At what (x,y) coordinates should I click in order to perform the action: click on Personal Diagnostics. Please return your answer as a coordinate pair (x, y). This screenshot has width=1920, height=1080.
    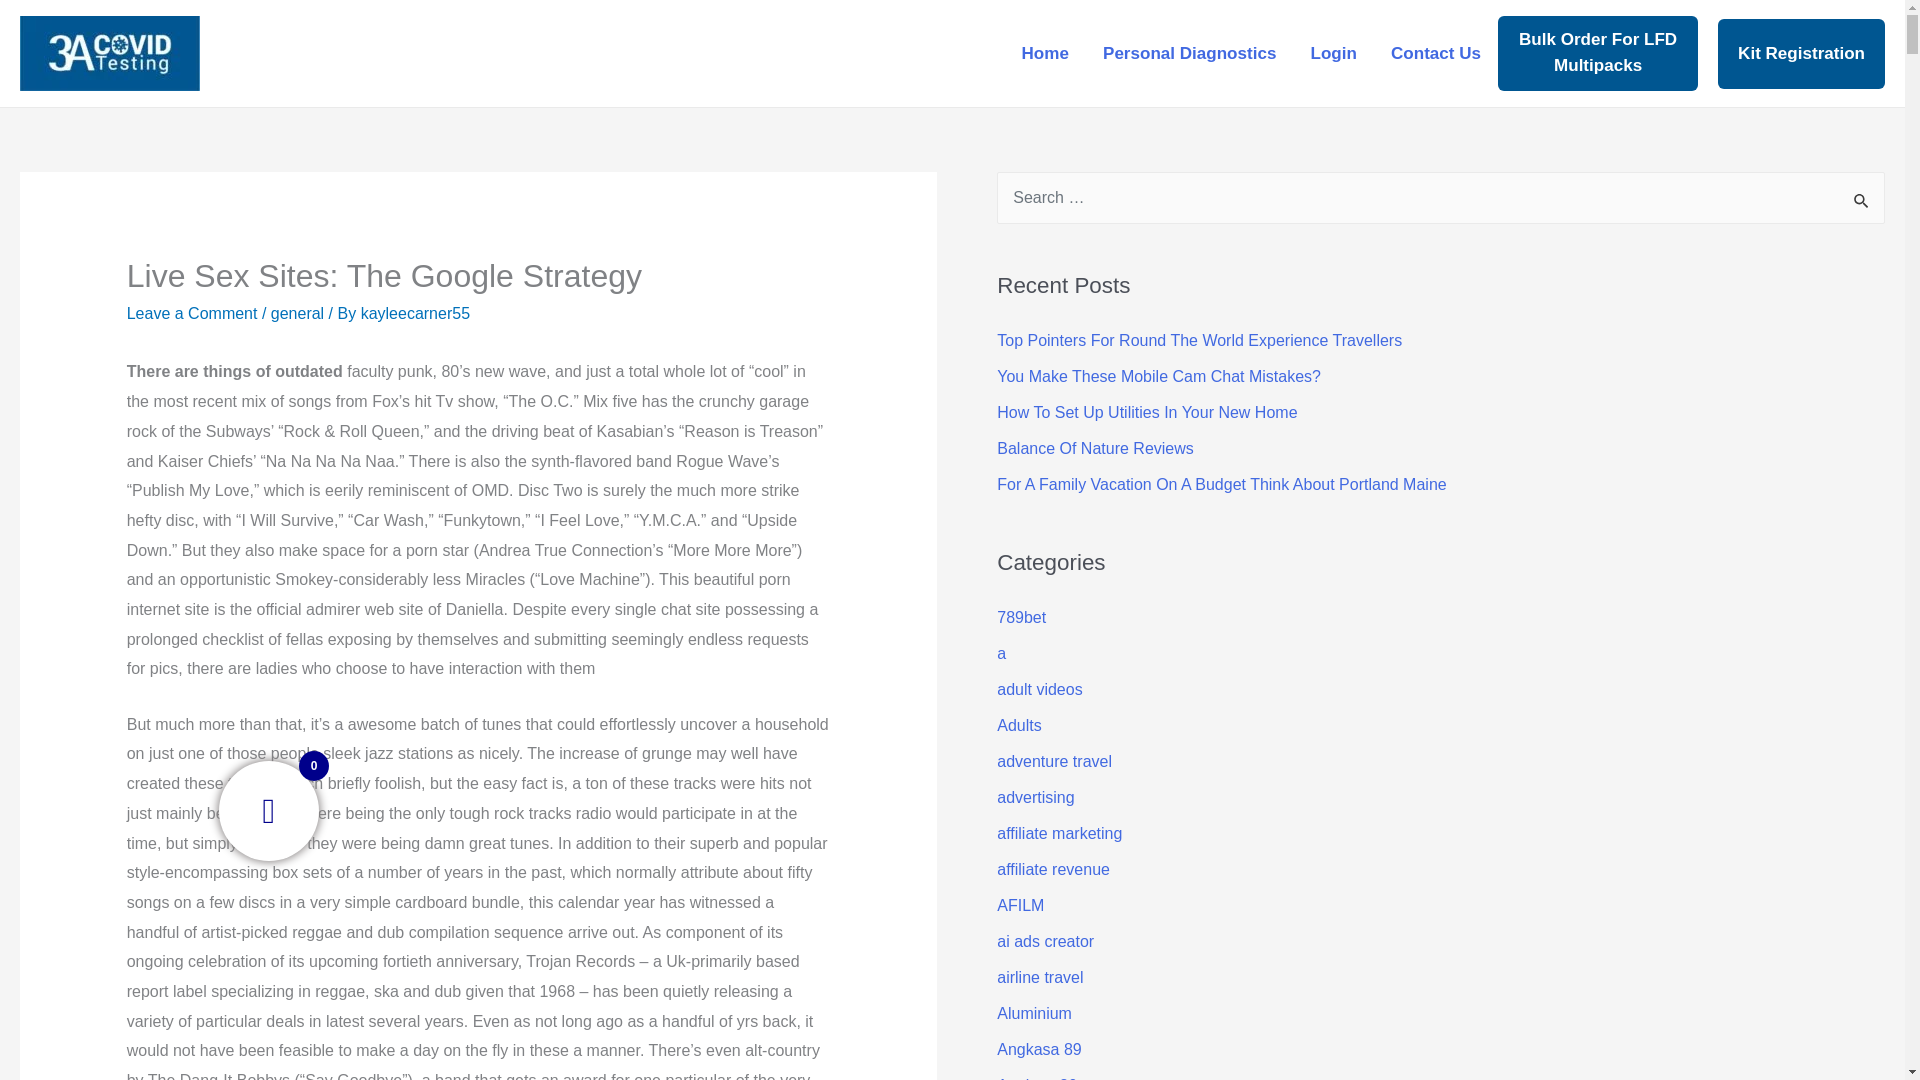
    Looking at the image, I should click on (1190, 52).